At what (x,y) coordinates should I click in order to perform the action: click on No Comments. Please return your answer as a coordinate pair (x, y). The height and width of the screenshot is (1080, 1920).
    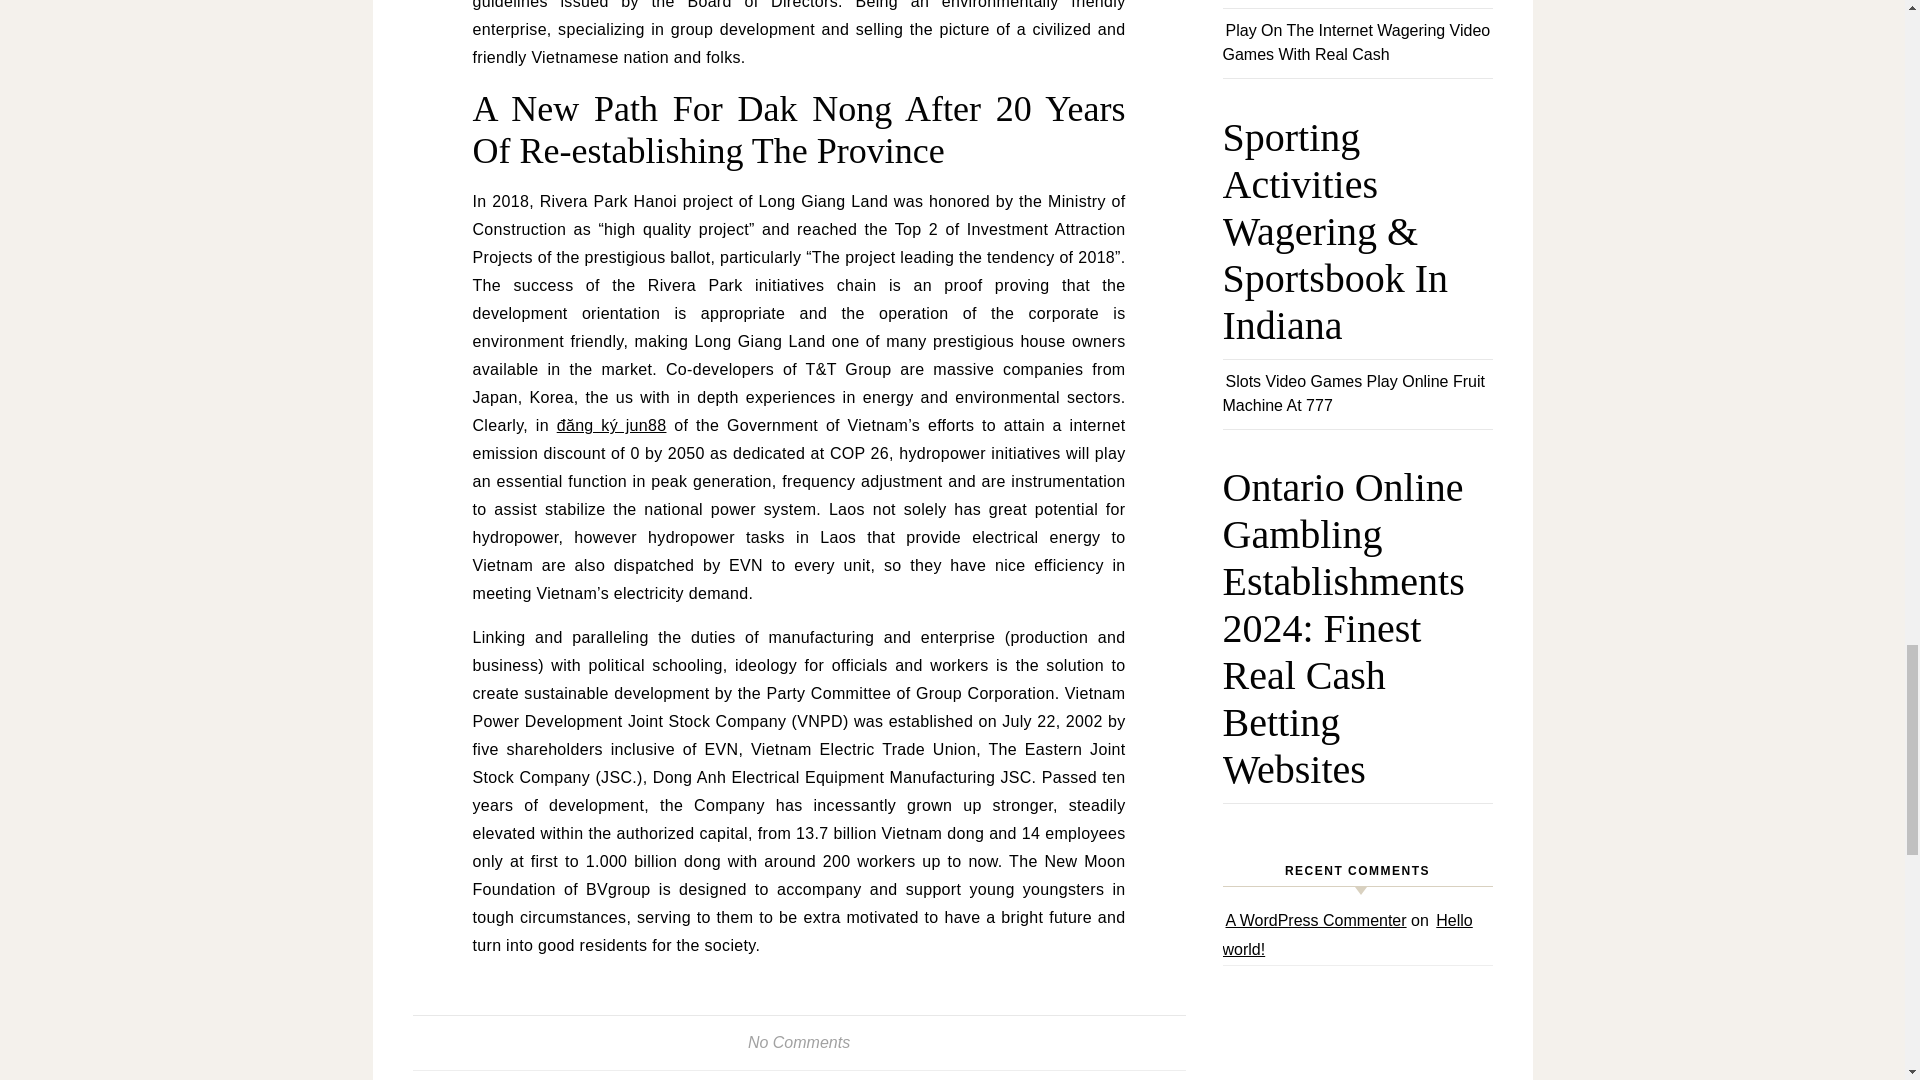
    Looking at the image, I should click on (799, 1042).